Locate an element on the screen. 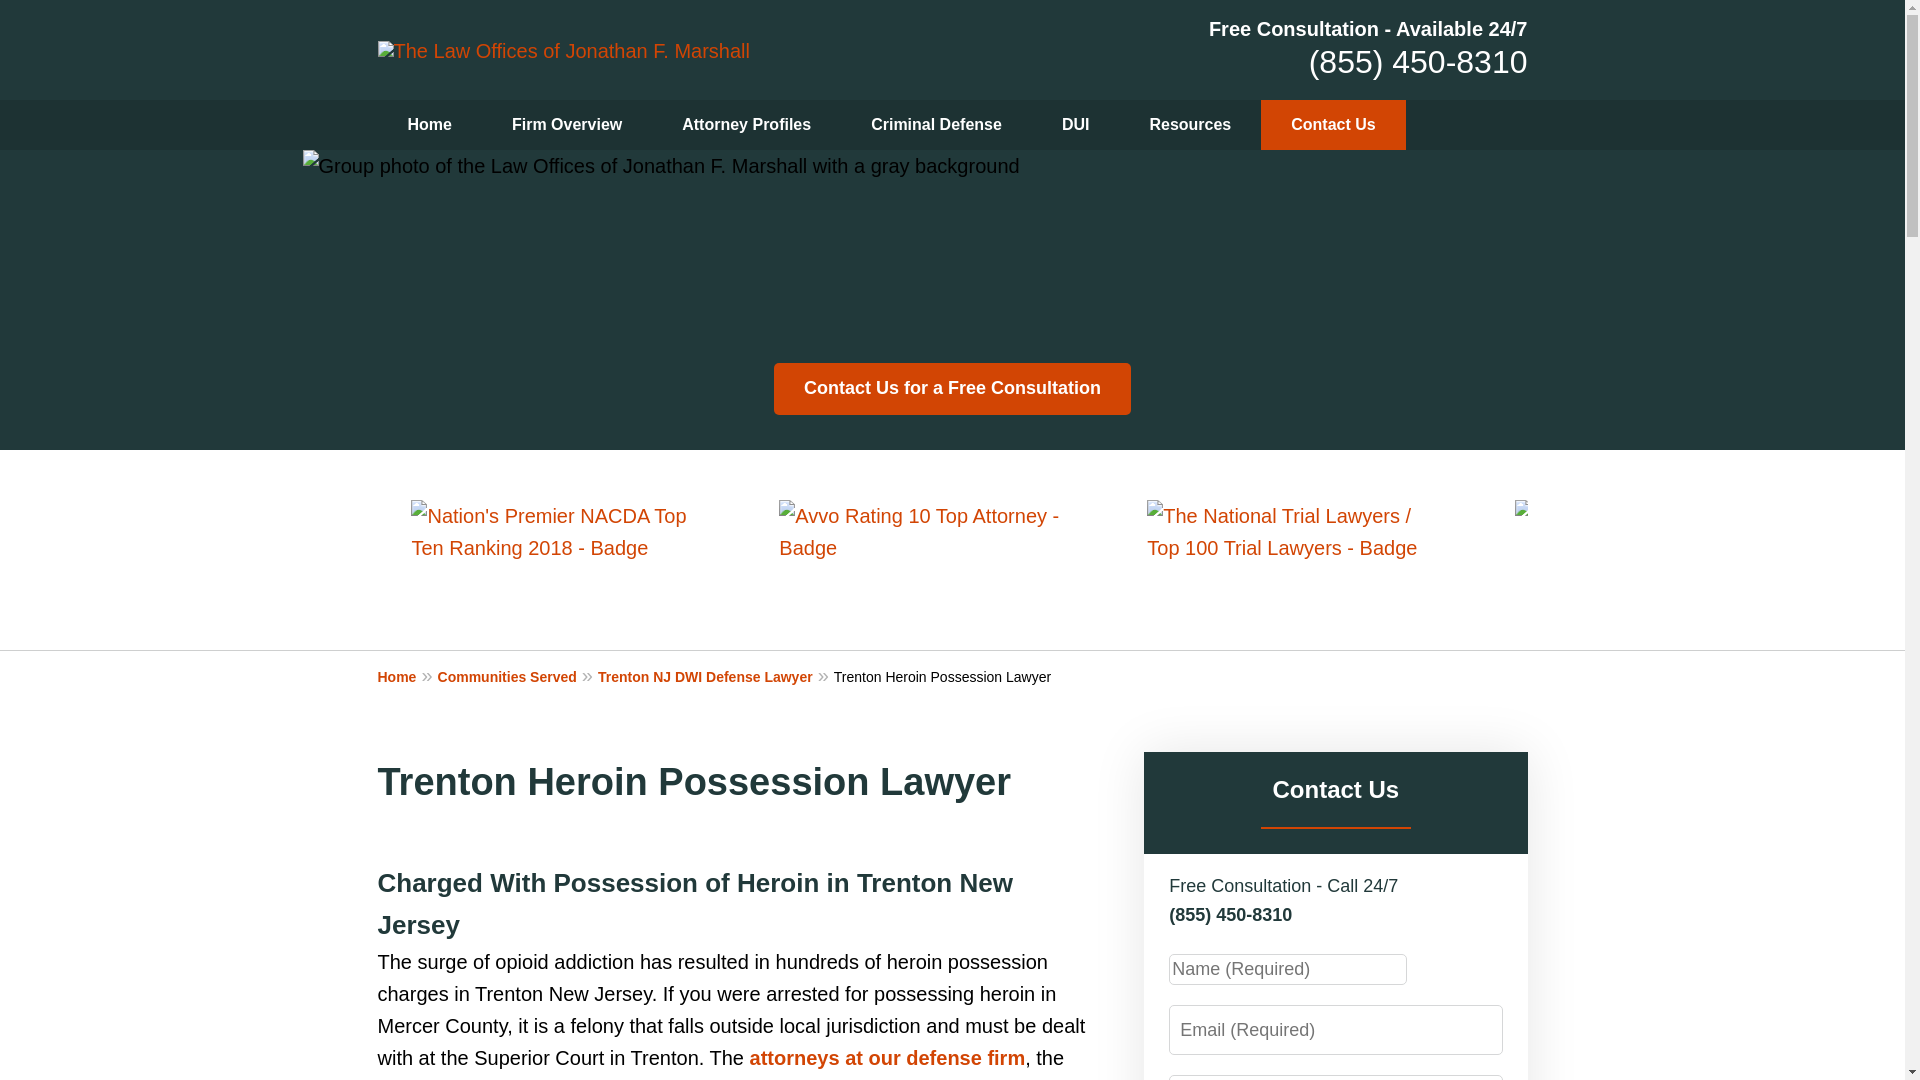 The width and height of the screenshot is (1920, 1080). Firm Overview is located at coordinates (566, 125).